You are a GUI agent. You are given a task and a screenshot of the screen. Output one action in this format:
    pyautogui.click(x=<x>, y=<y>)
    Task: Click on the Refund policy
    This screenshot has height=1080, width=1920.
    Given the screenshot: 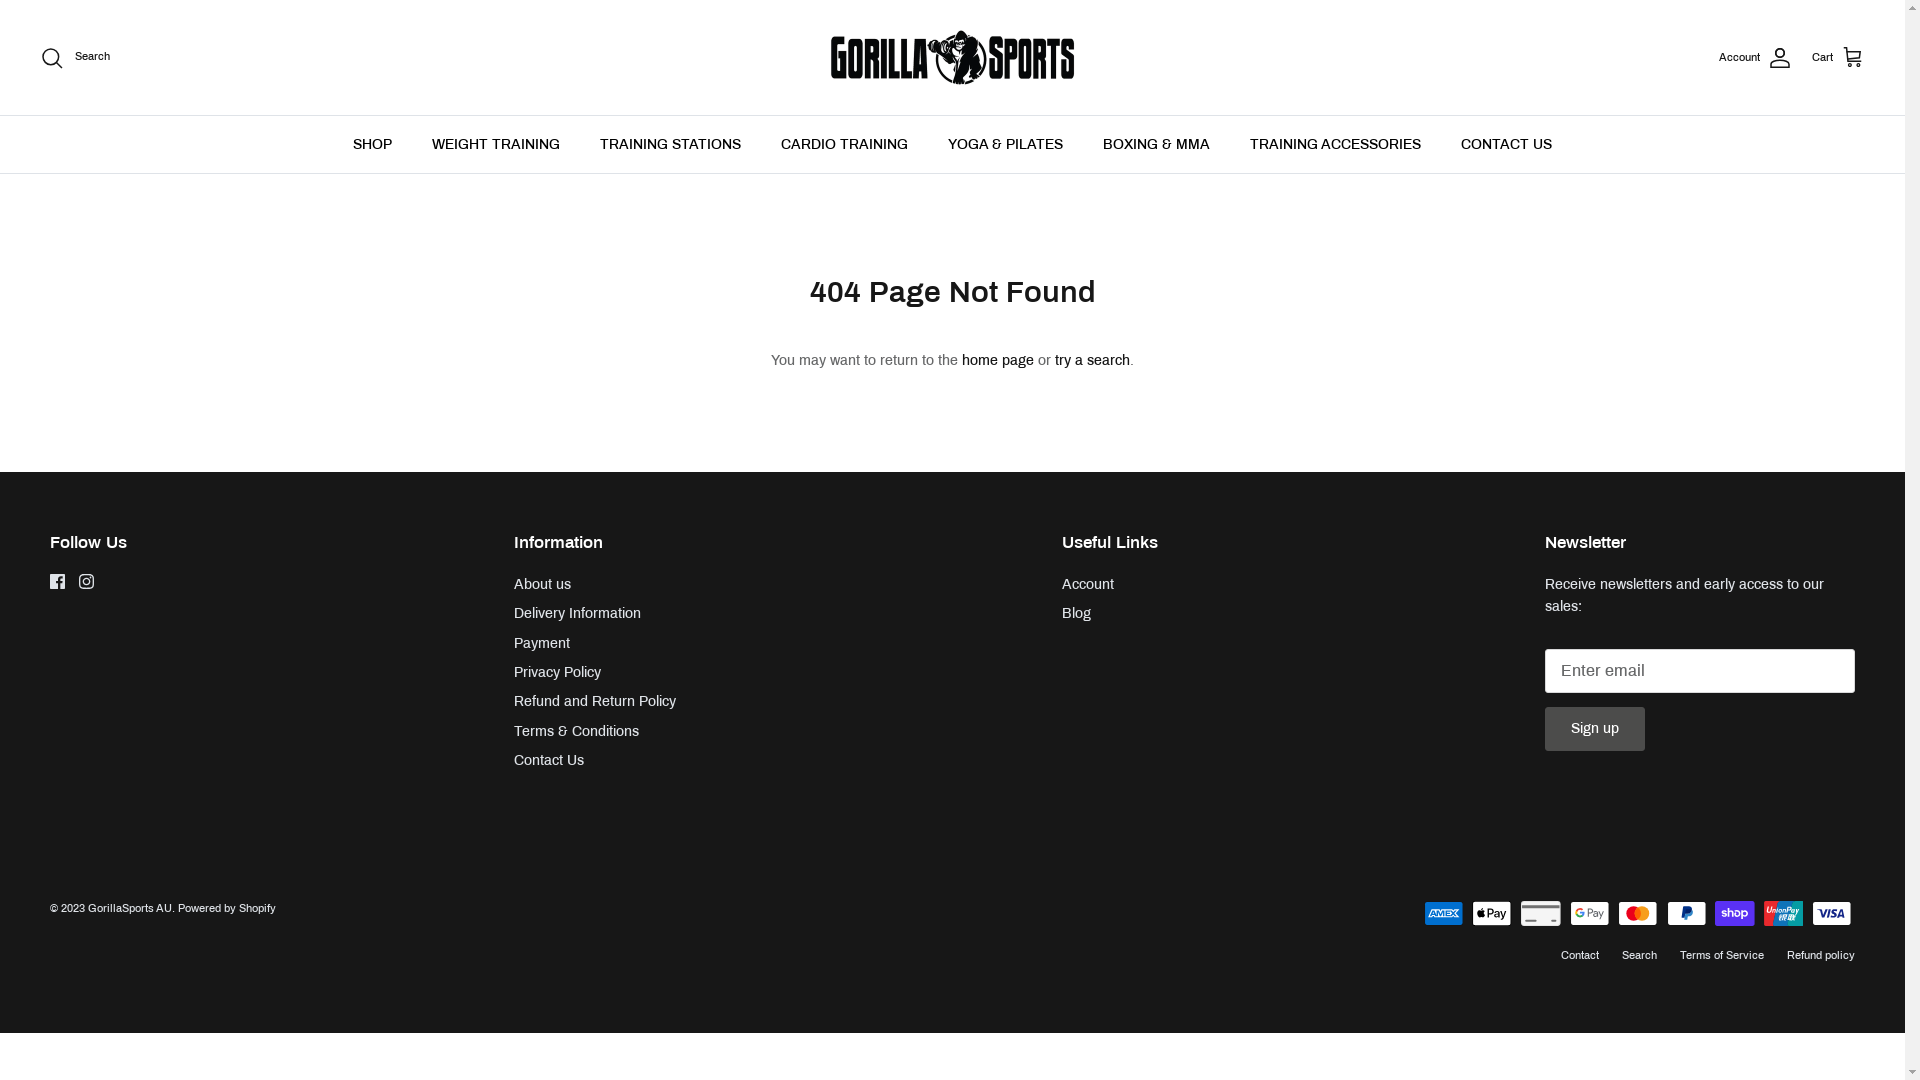 What is the action you would take?
    pyautogui.click(x=1821, y=955)
    